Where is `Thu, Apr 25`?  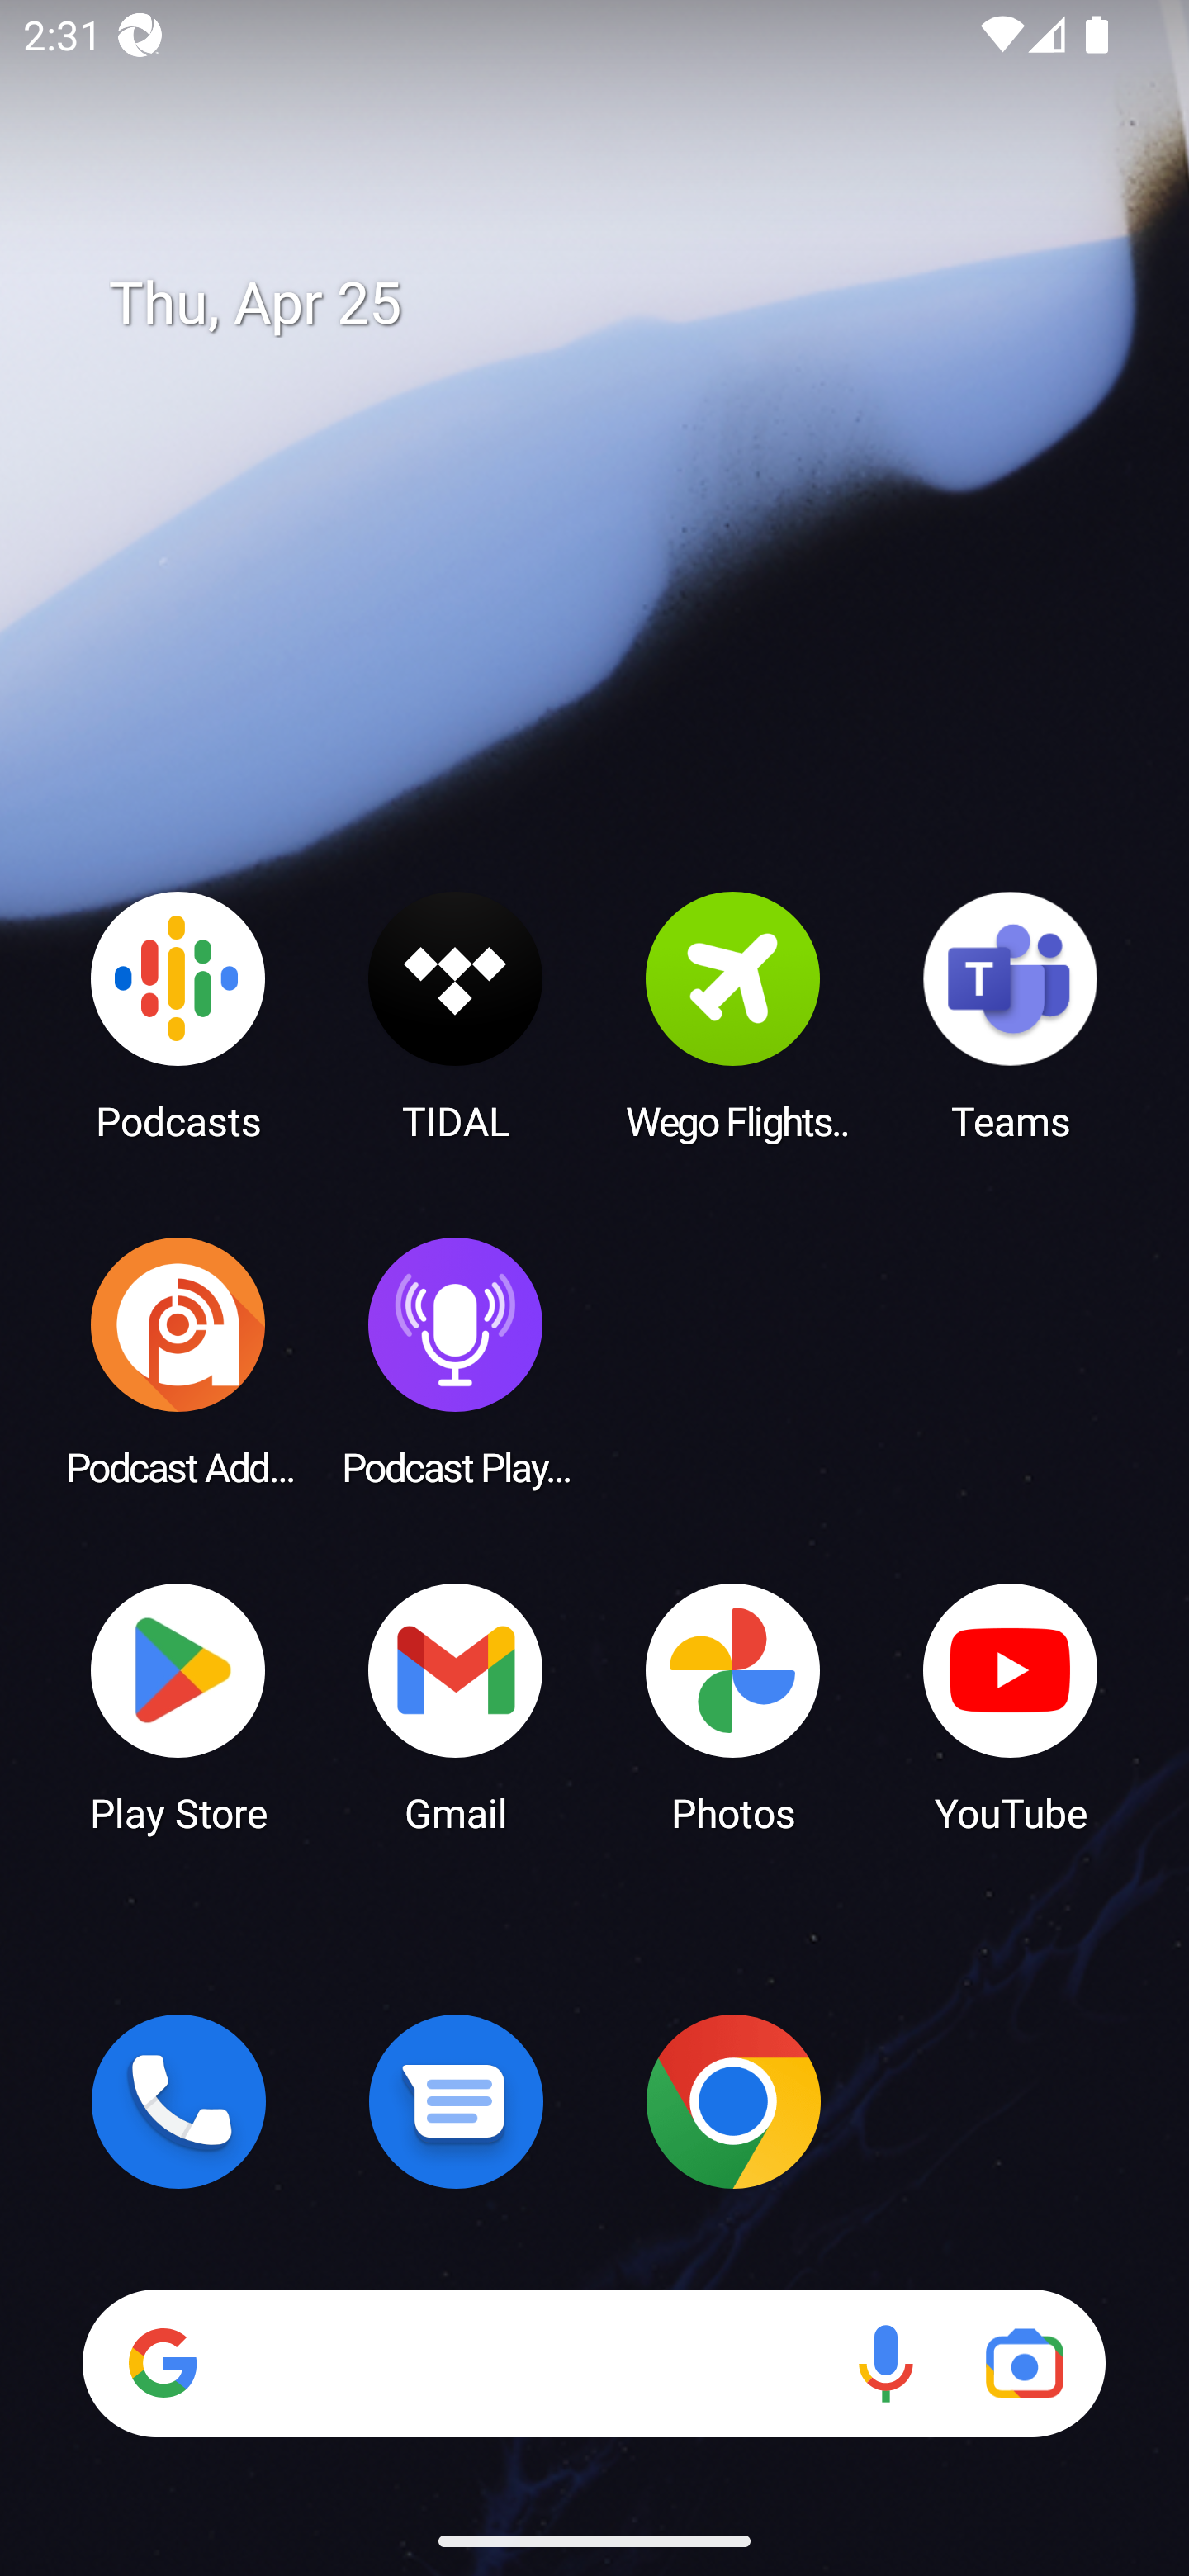 Thu, Apr 25 is located at coordinates (618, 304).